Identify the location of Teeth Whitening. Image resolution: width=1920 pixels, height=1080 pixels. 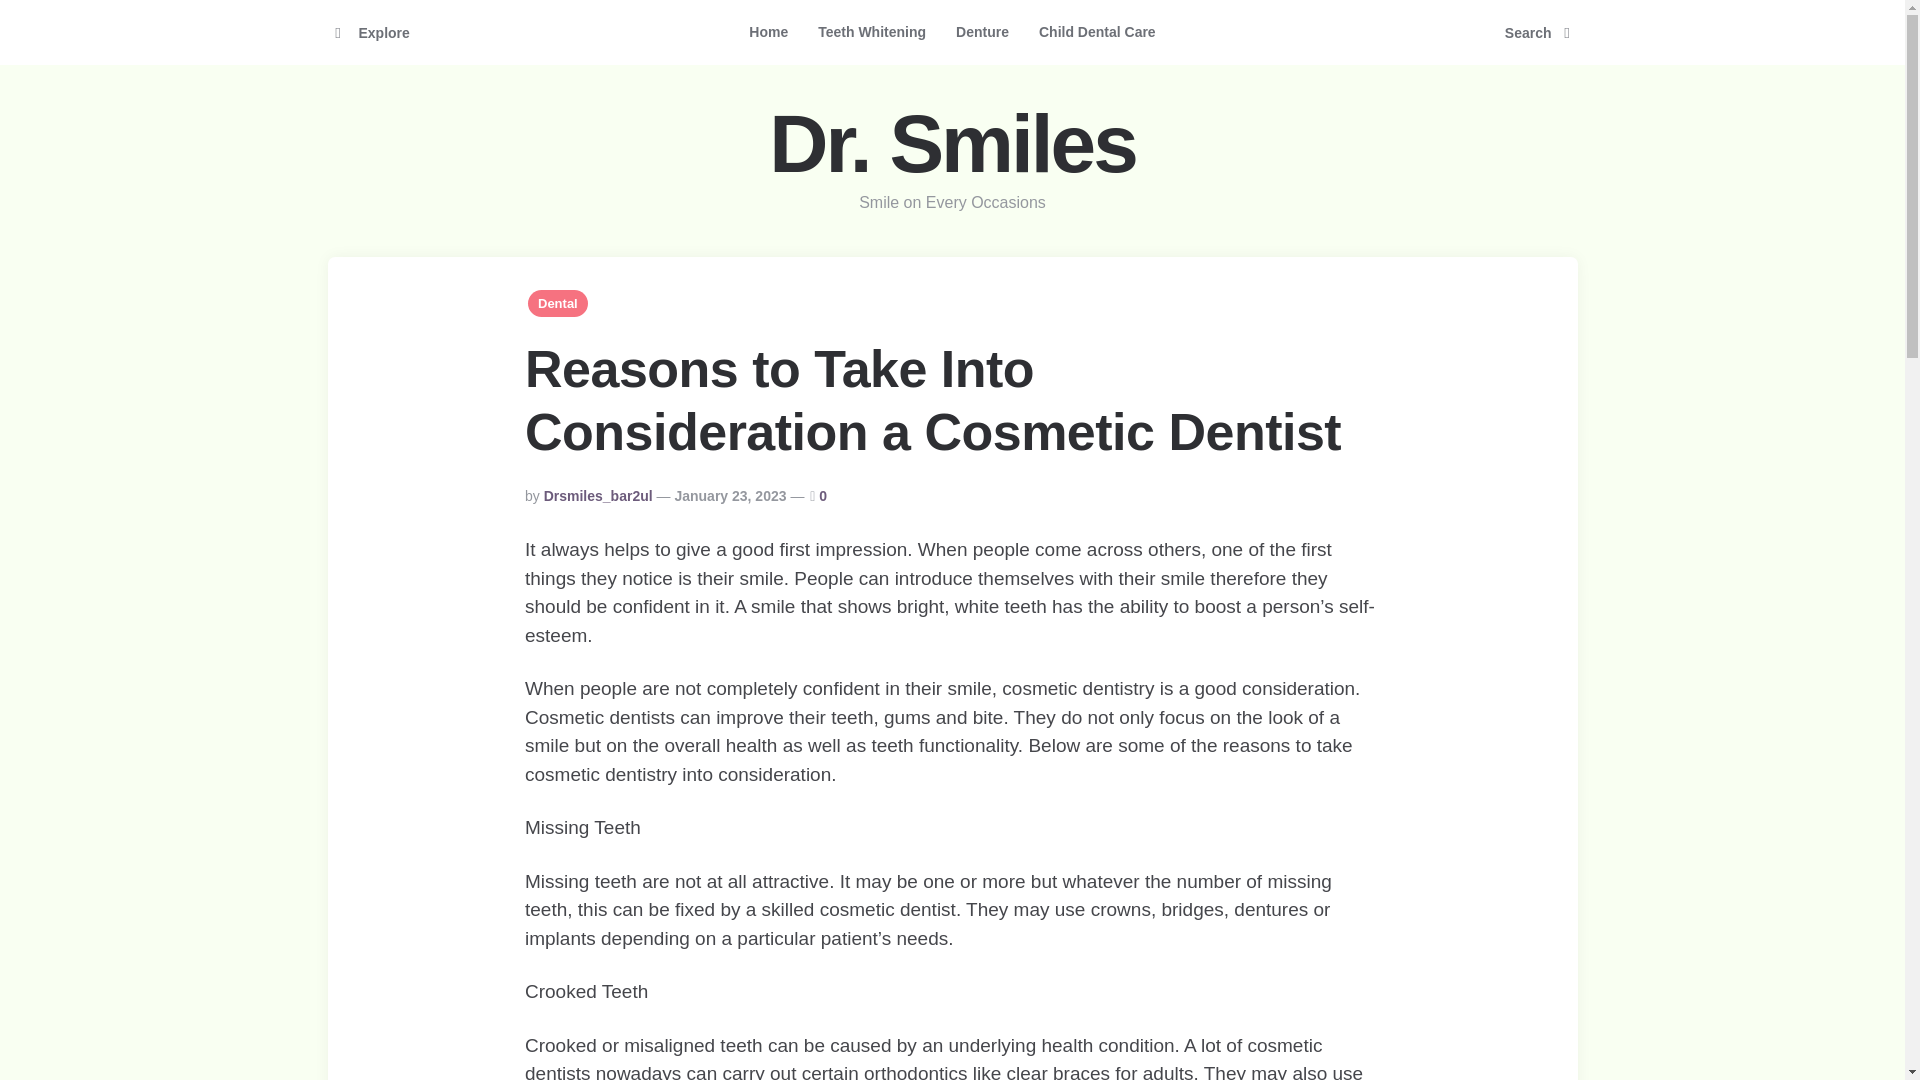
(871, 32).